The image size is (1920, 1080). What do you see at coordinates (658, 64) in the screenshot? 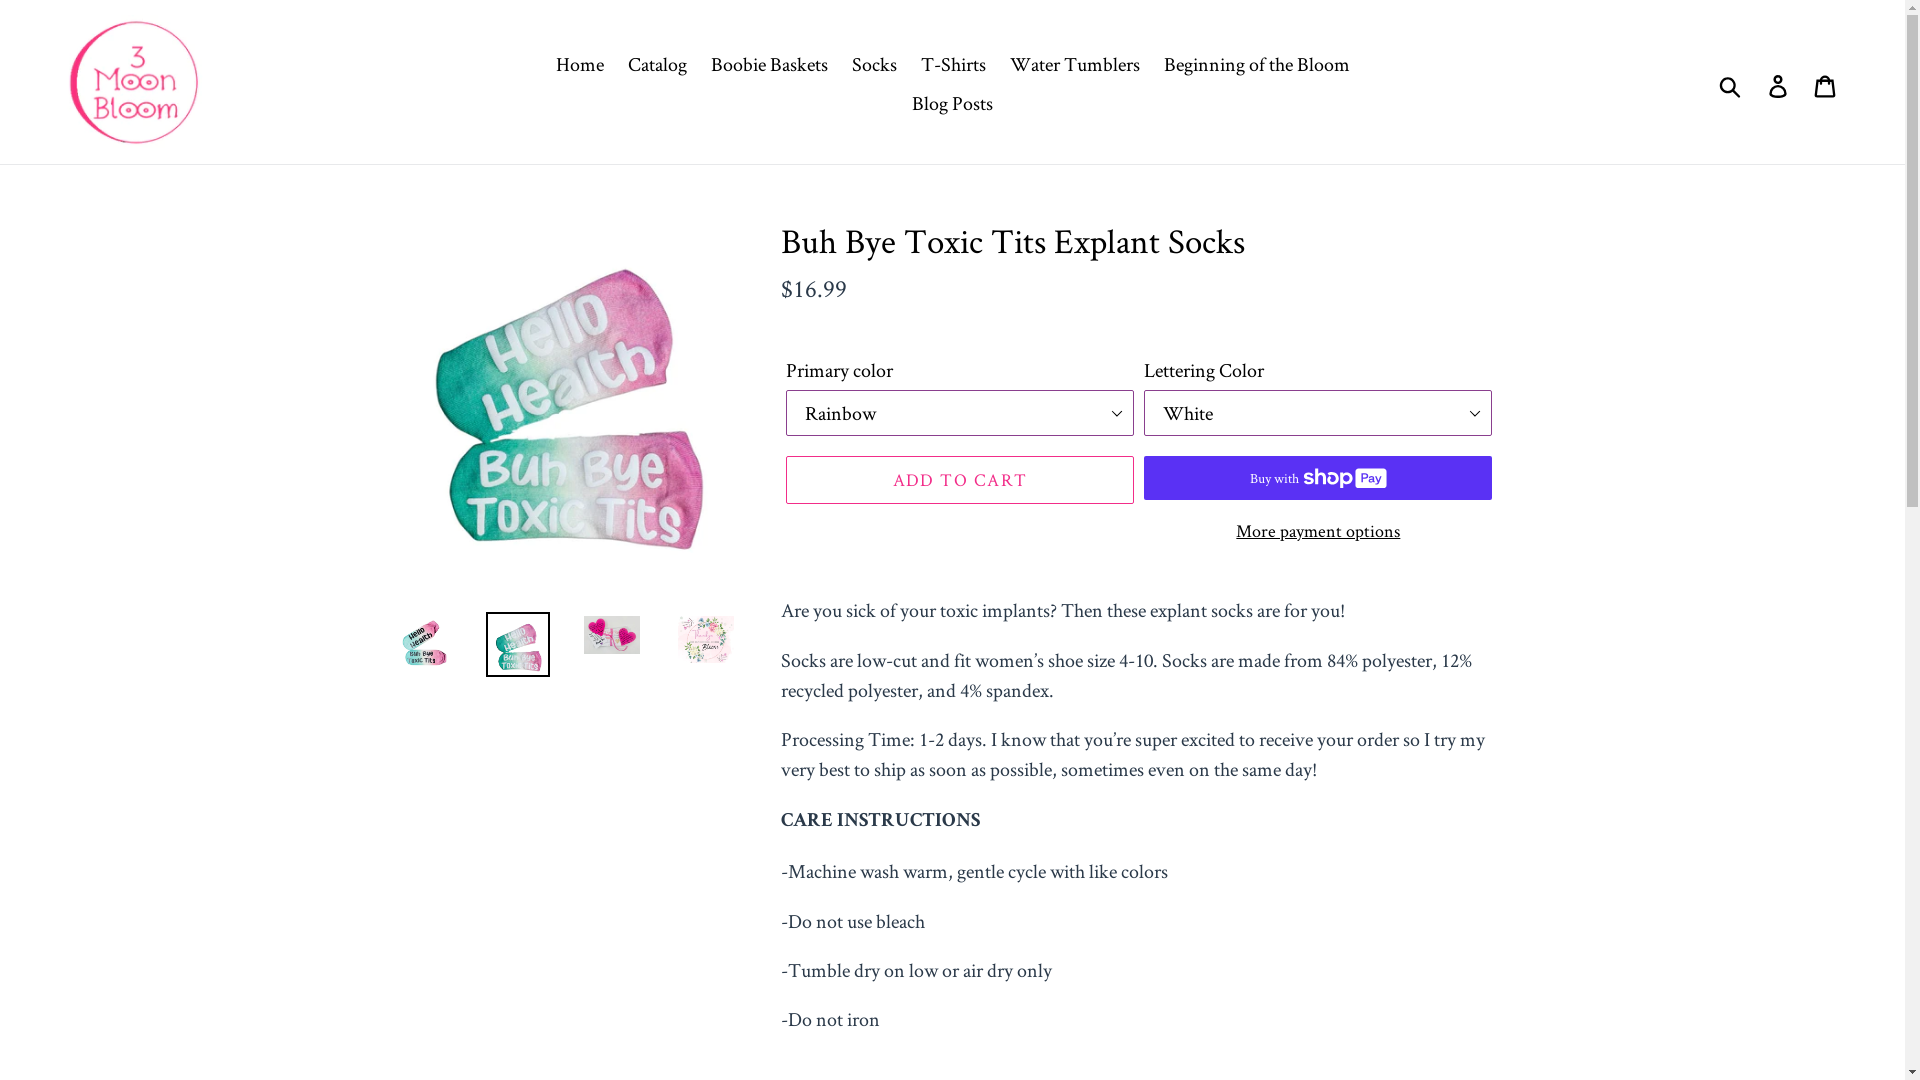
I see `Catalog` at bounding box center [658, 64].